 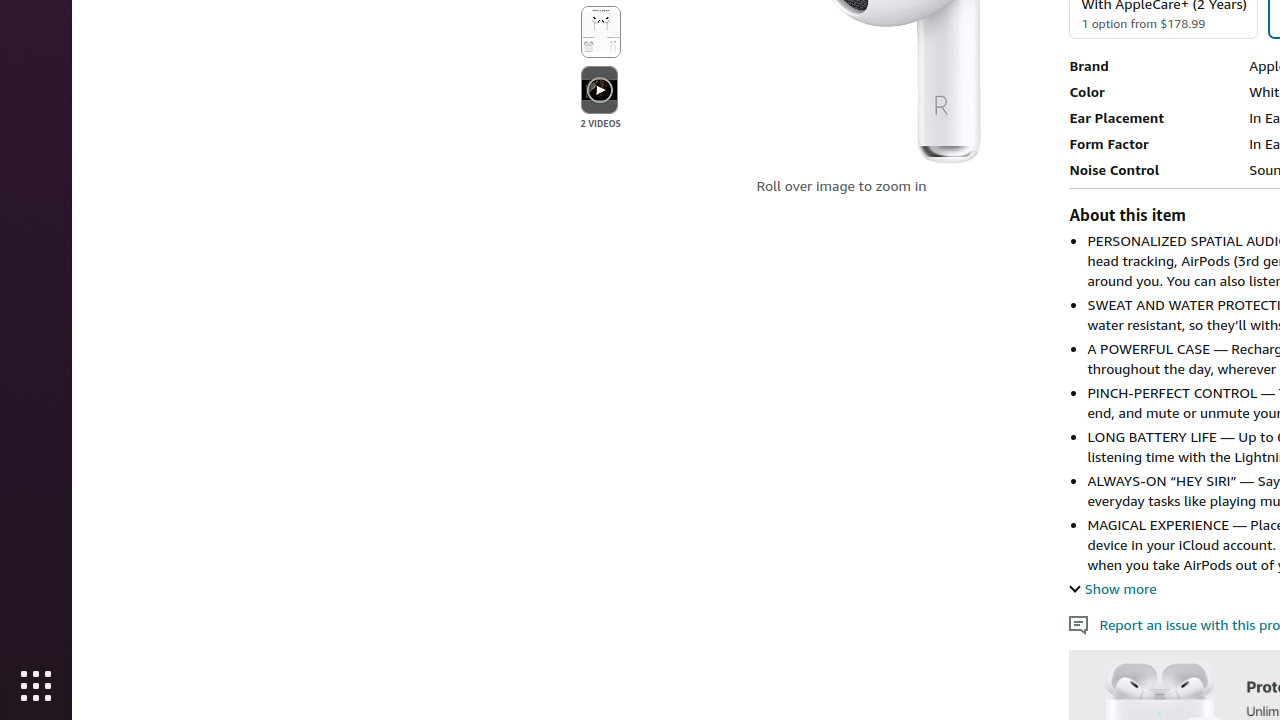 I want to click on Show more, so click(x=1113, y=588).